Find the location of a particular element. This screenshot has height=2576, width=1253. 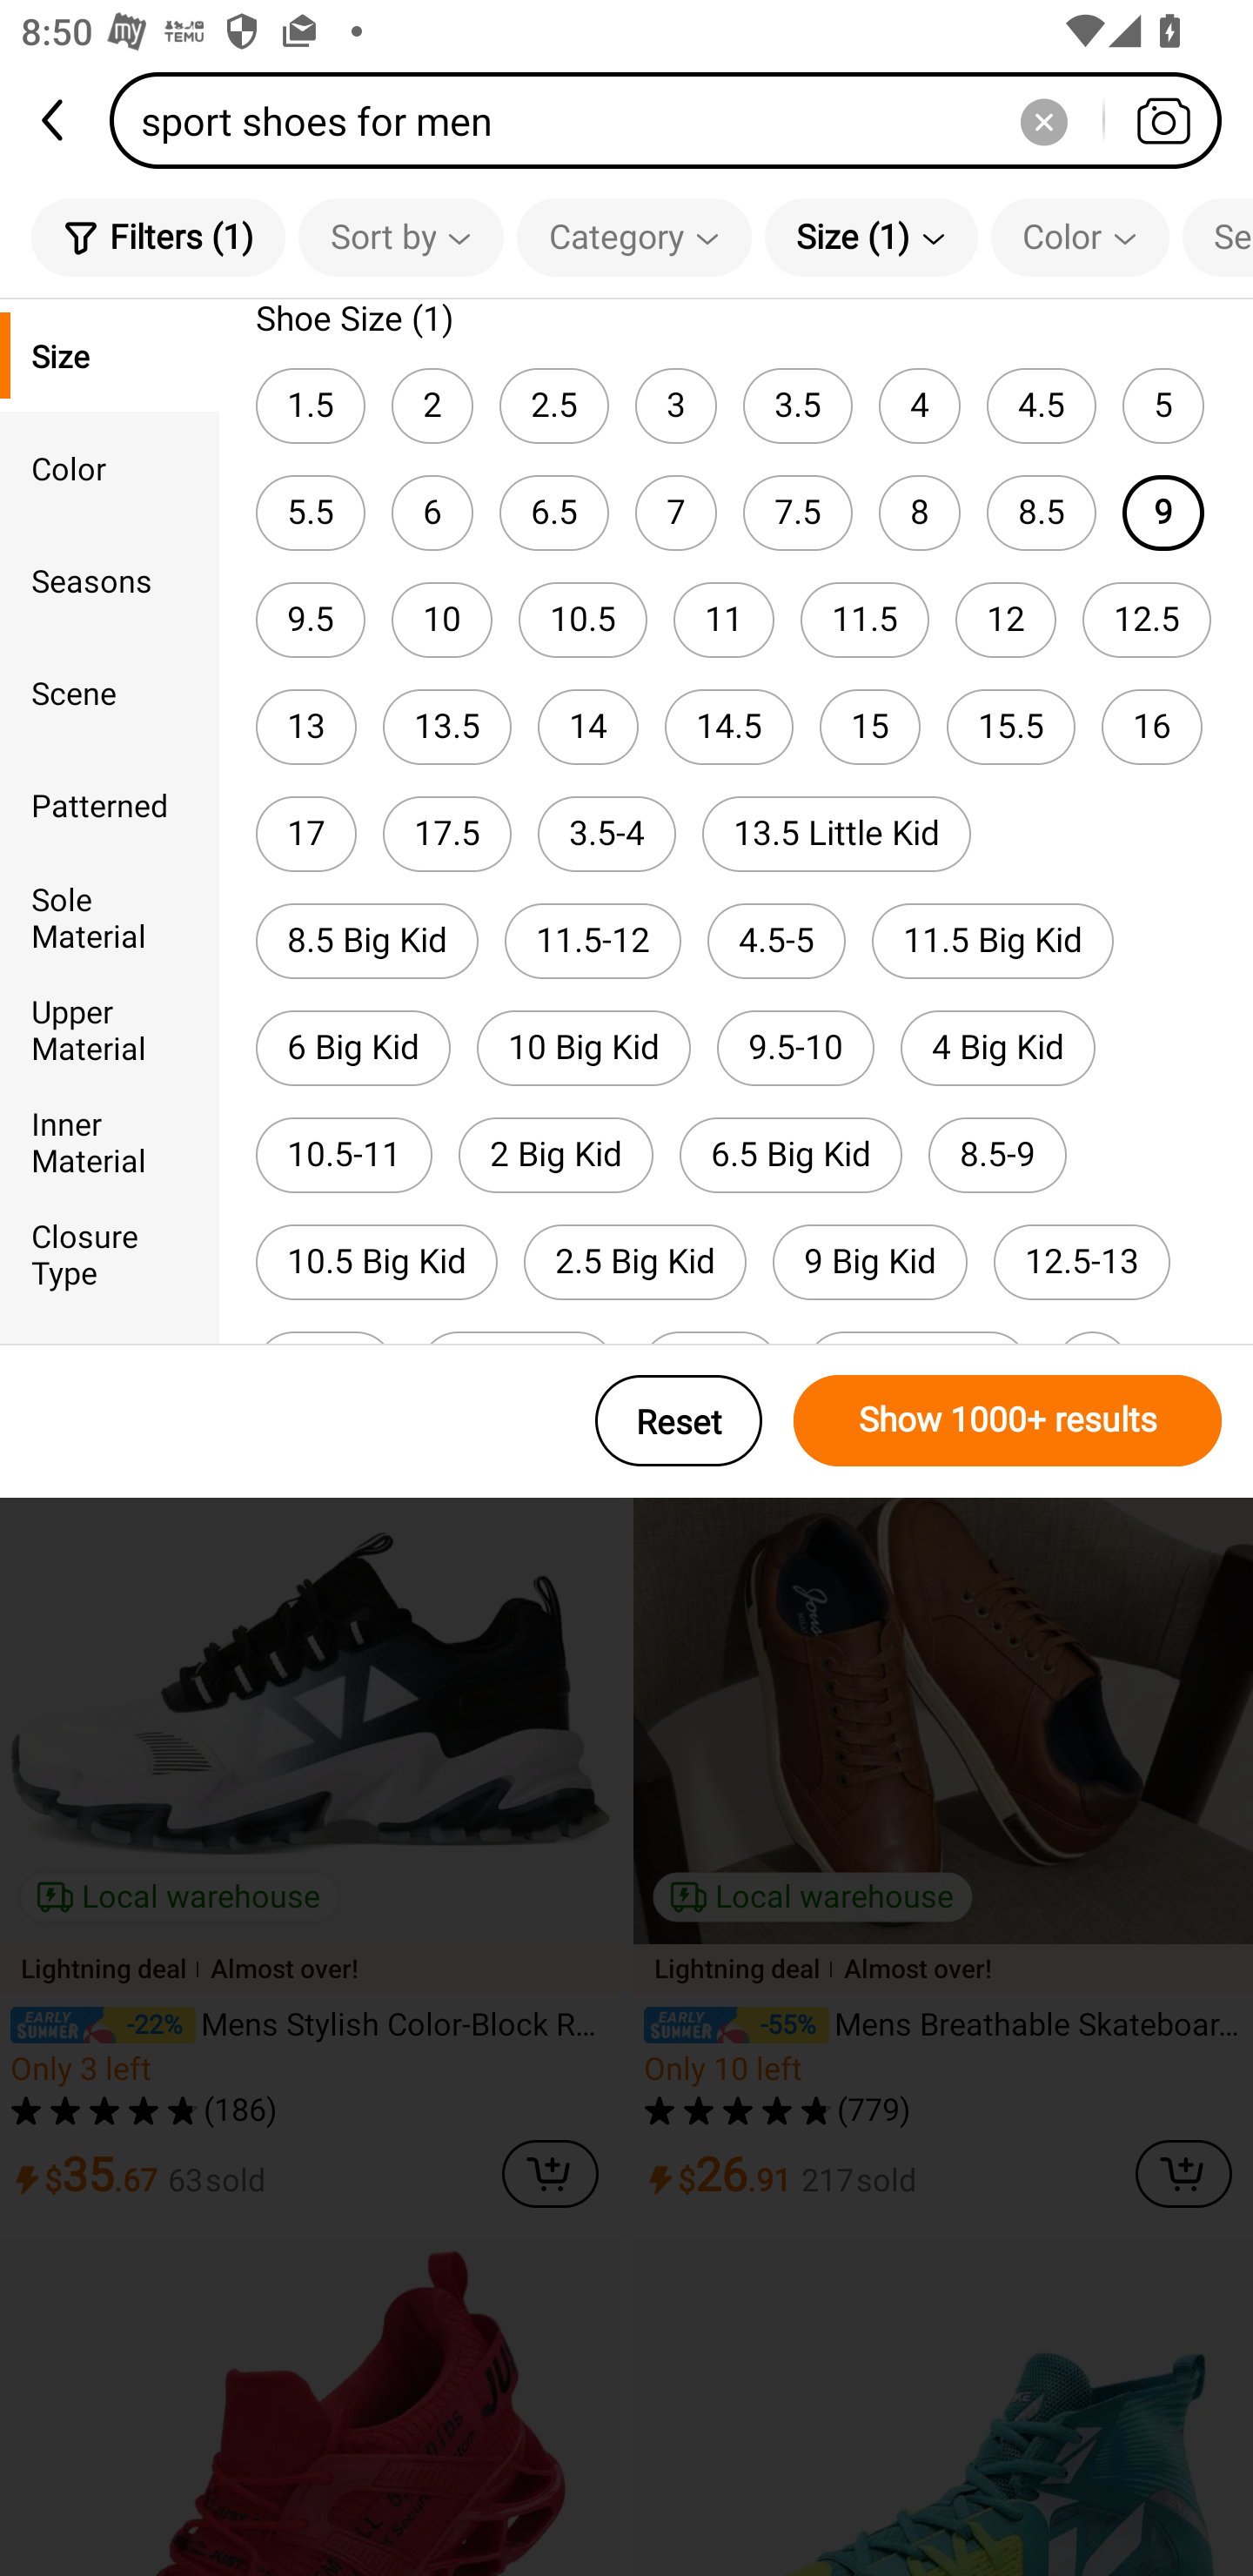

5.5 is located at coordinates (310, 512).